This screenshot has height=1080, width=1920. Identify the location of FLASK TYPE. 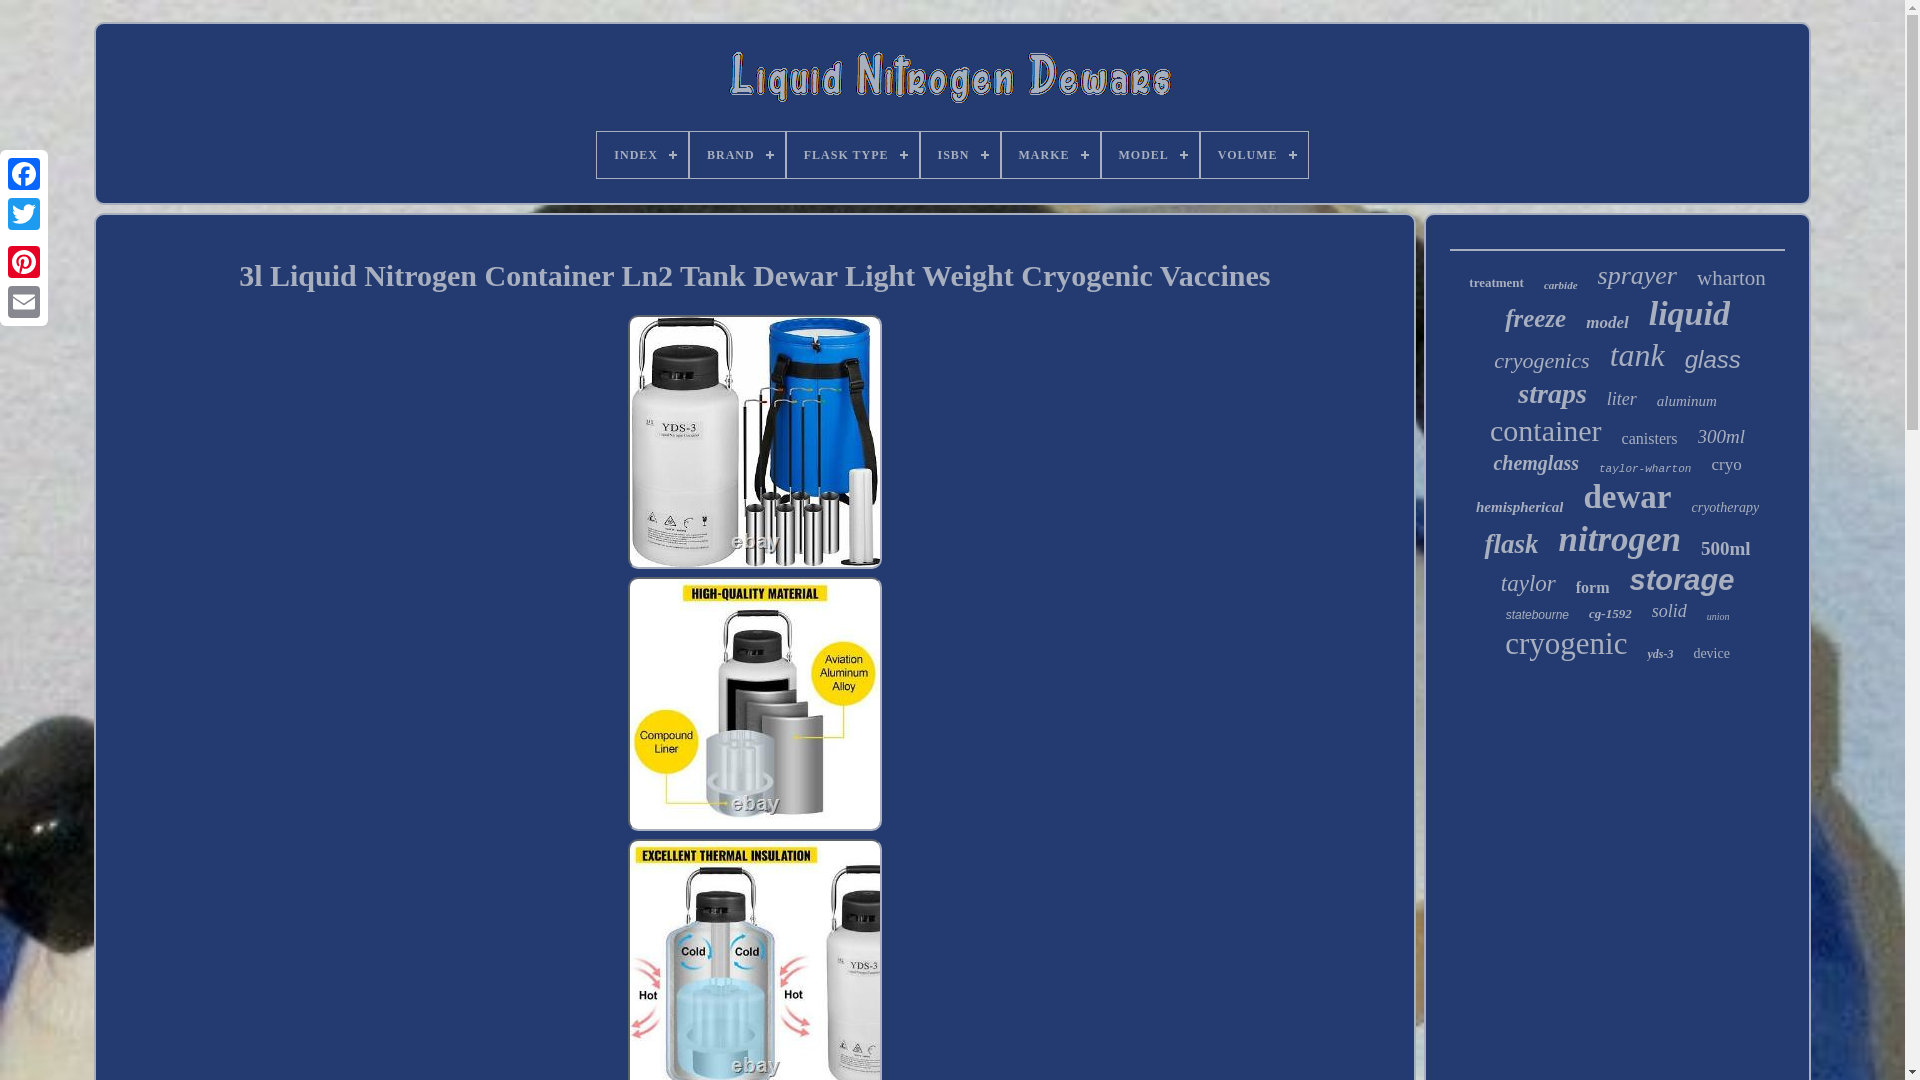
(853, 154).